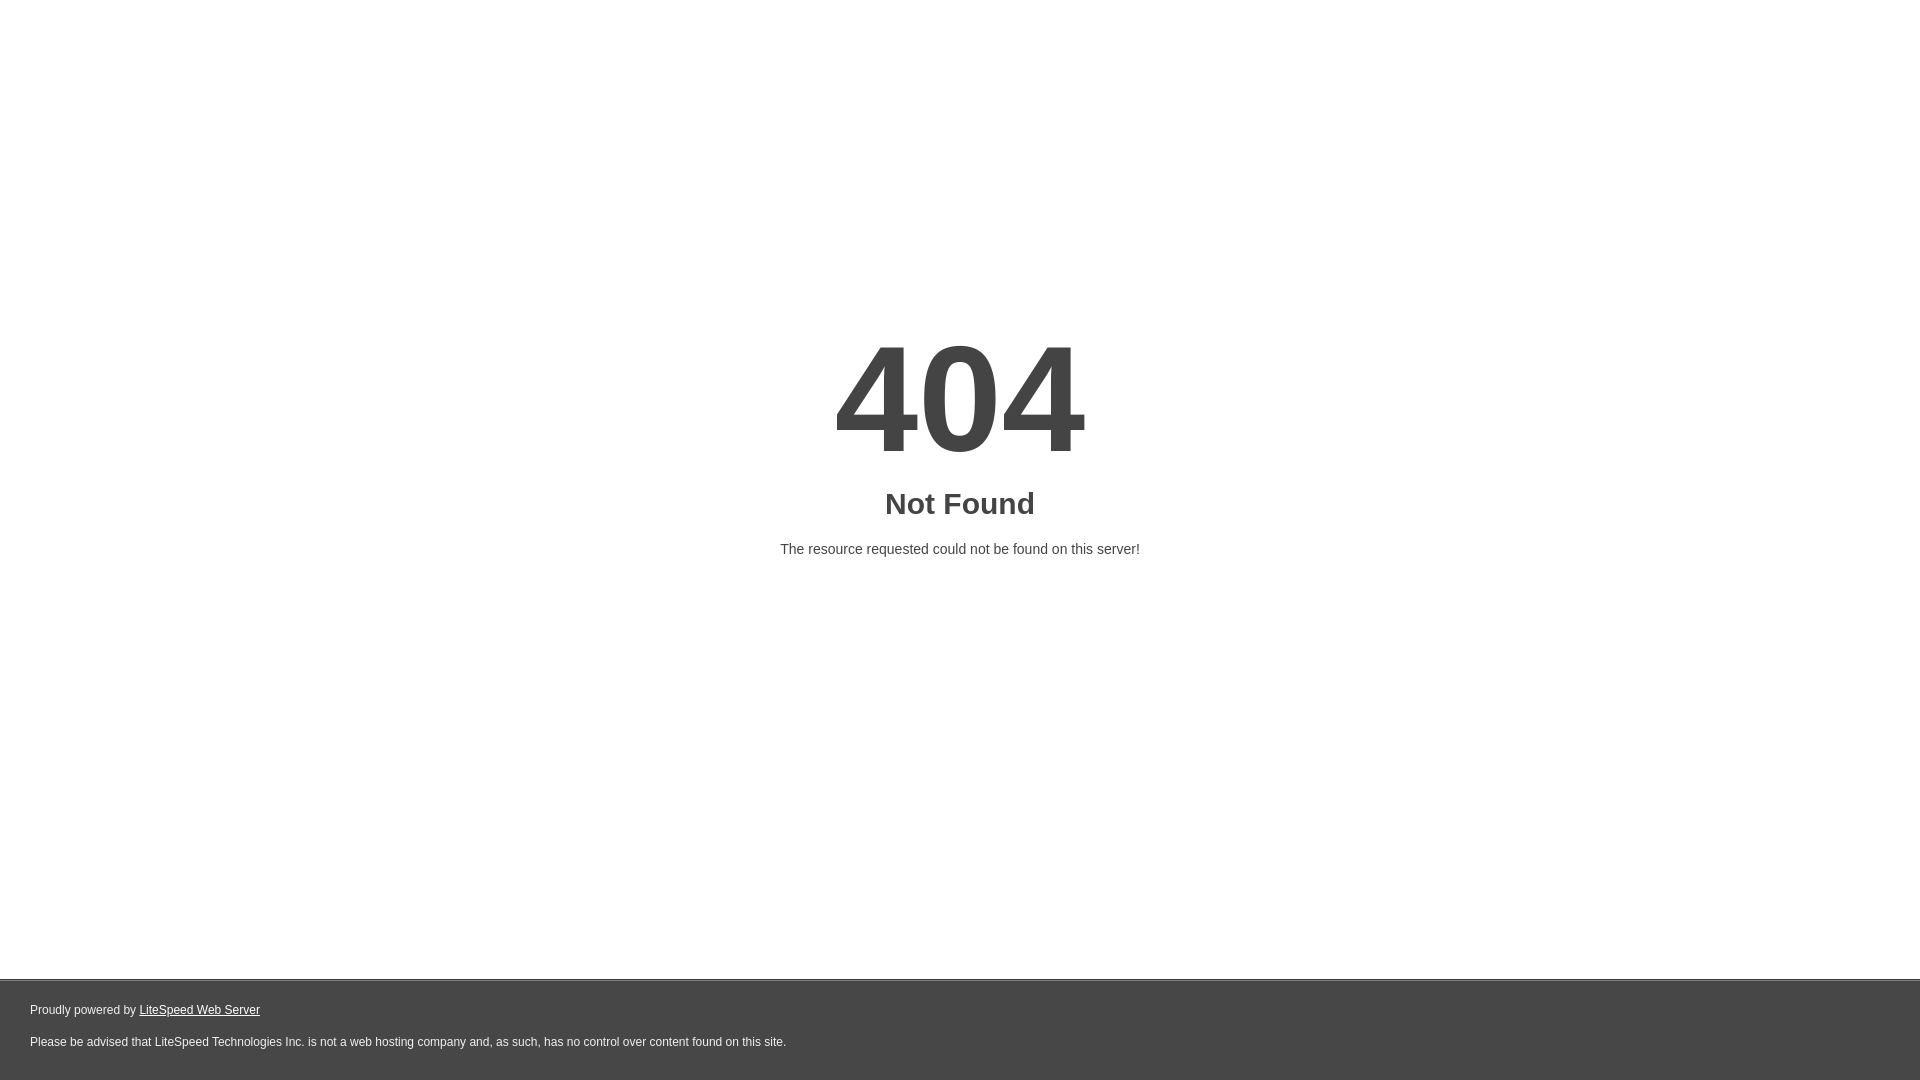 The width and height of the screenshot is (1920, 1080). Describe the element at coordinates (200, 1010) in the screenshot. I see `LiteSpeed Web Server` at that location.